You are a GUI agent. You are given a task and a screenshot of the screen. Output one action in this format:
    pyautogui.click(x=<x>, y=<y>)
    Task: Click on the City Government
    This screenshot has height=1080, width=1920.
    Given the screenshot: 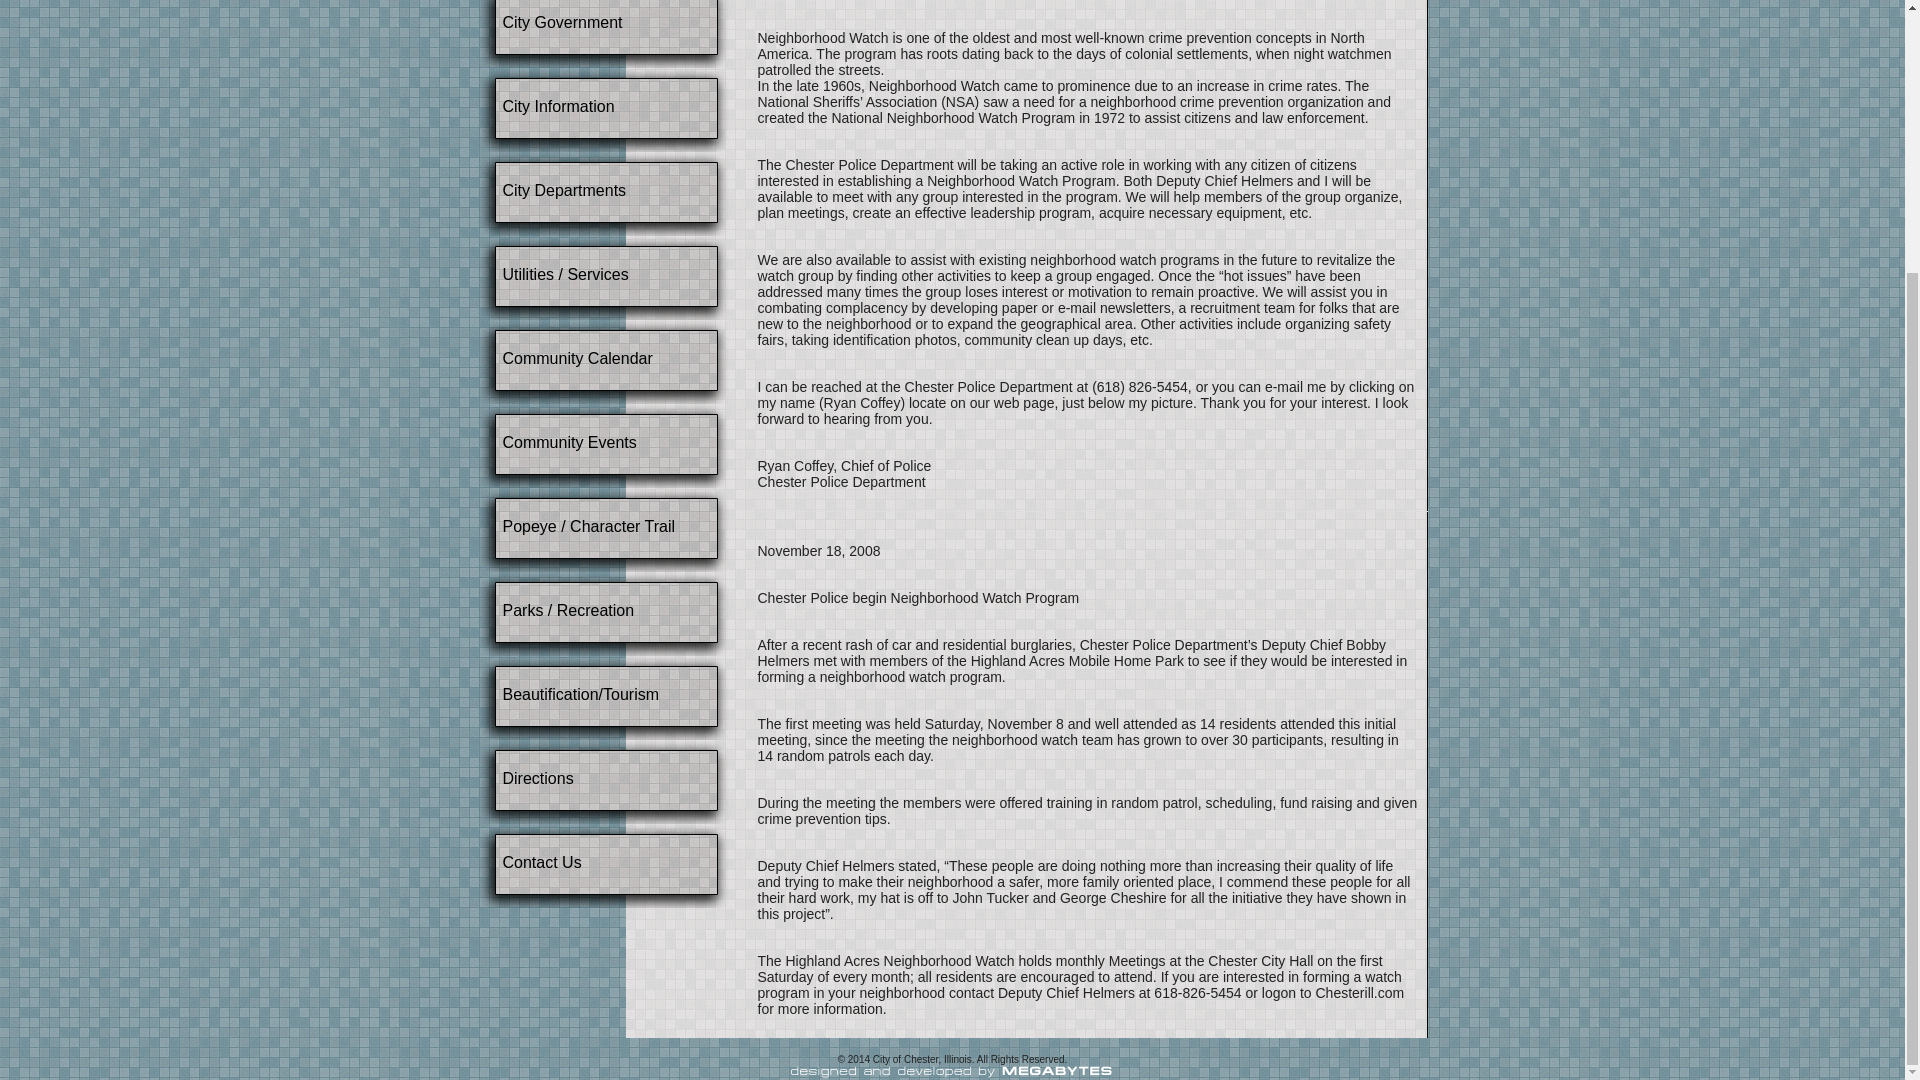 What is the action you would take?
    pyautogui.click(x=562, y=22)
    